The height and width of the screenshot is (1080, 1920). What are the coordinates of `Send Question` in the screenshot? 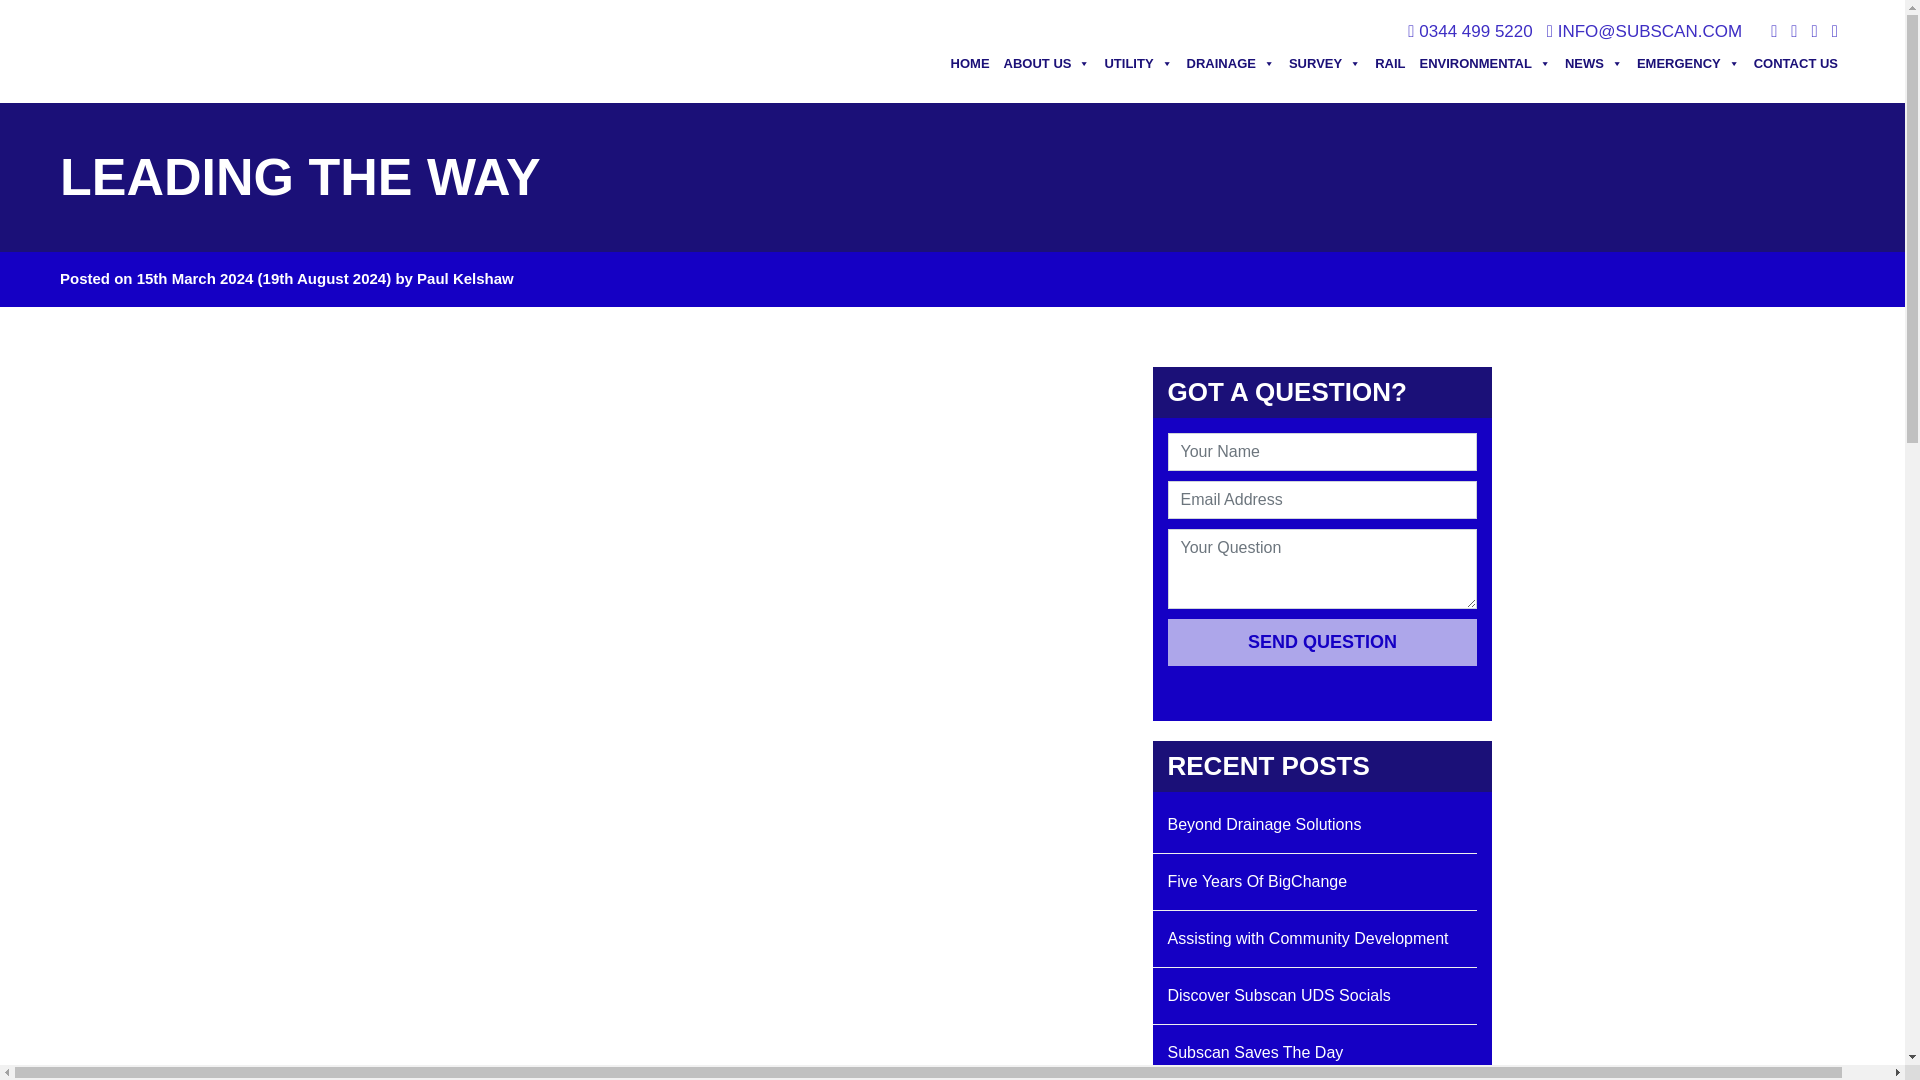 It's located at (1322, 642).